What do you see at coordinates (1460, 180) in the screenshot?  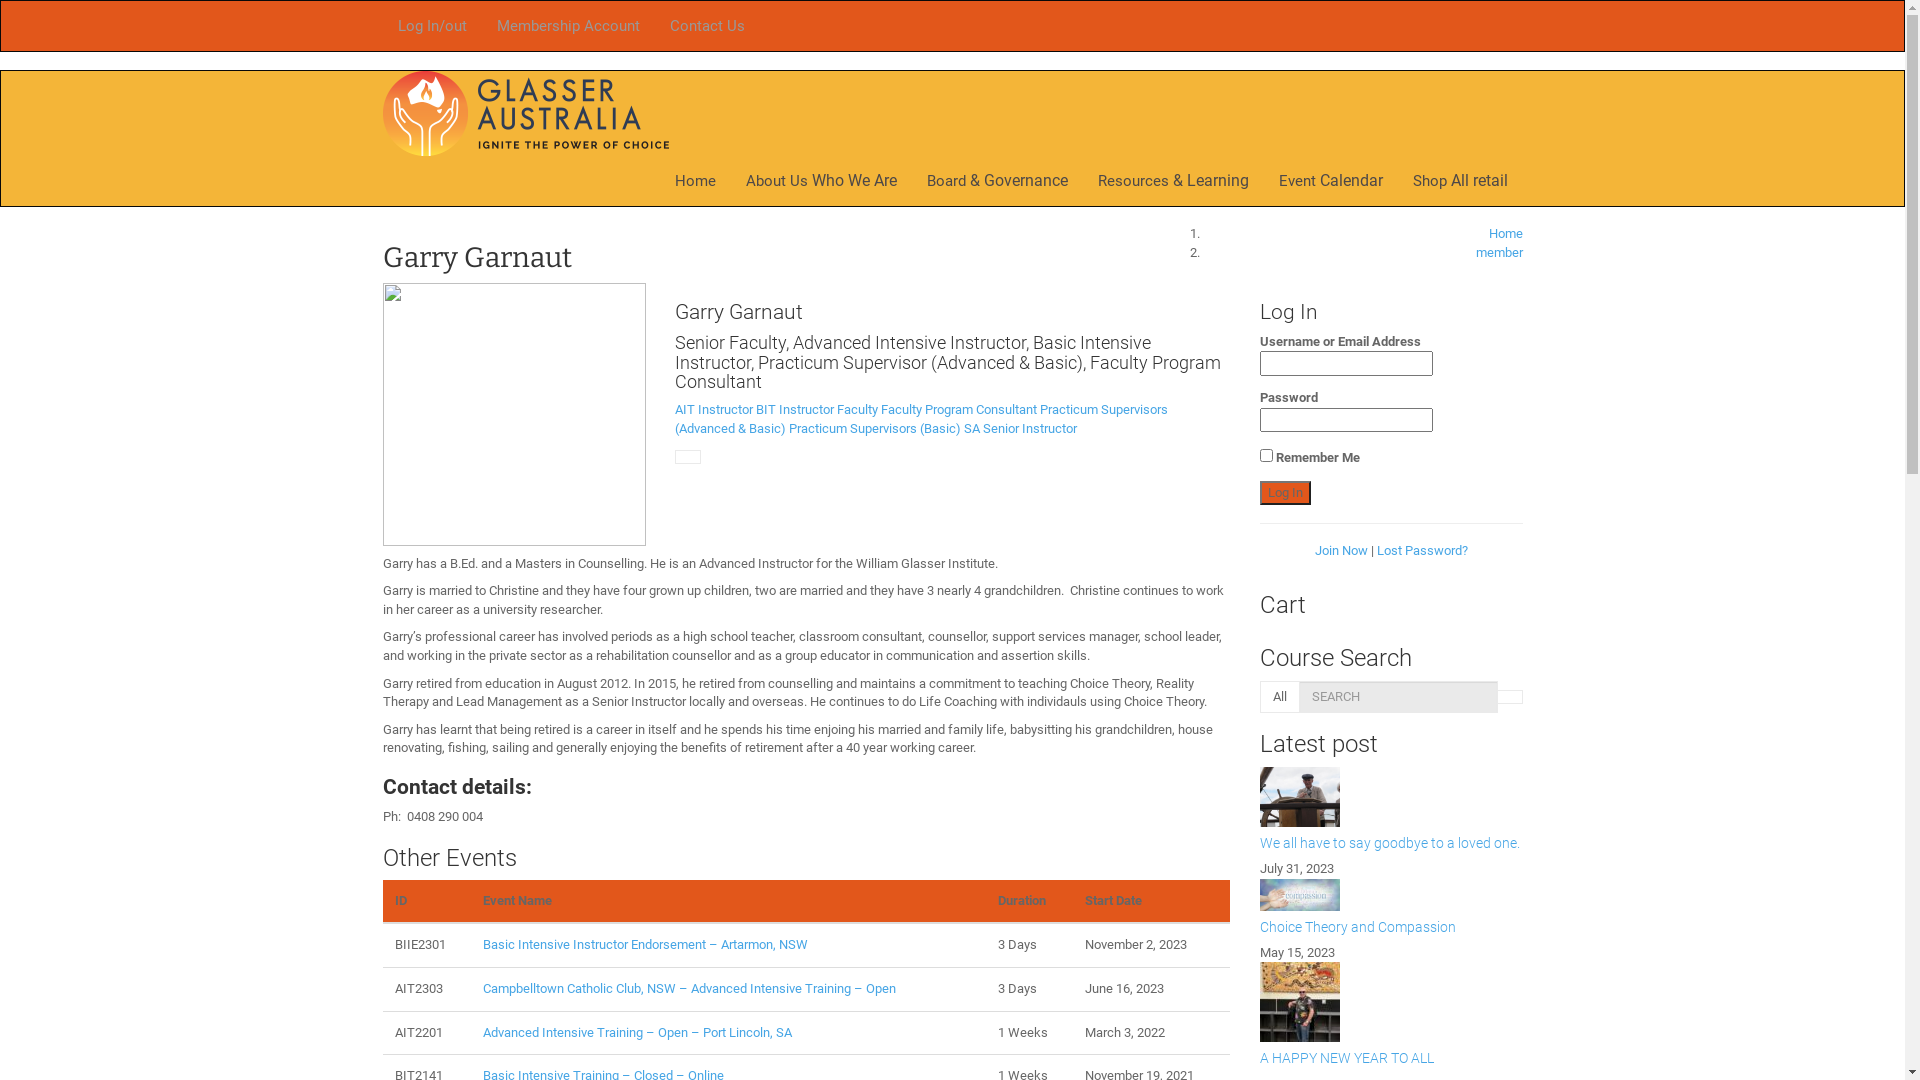 I see `Shop All retail` at bounding box center [1460, 180].